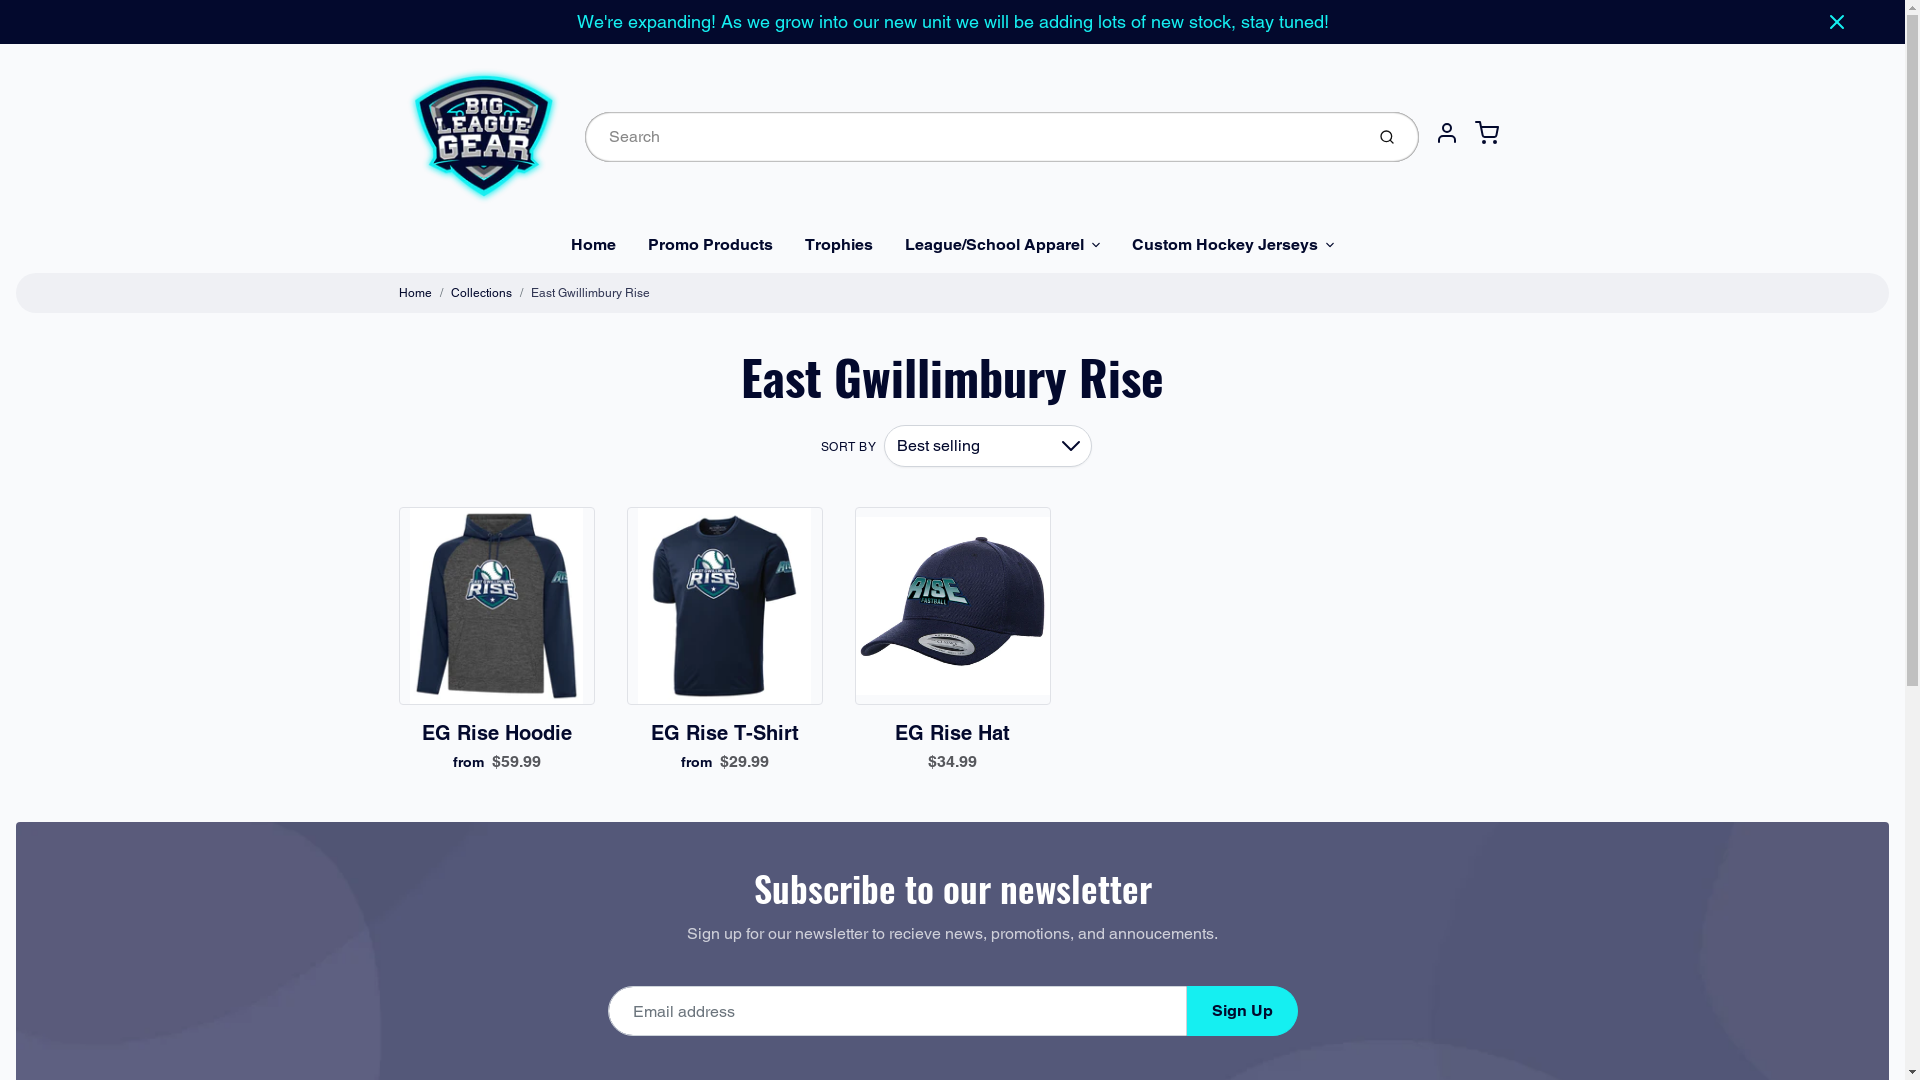 This screenshot has width=1920, height=1080. What do you see at coordinates (1233, 245) in the screenshot?
I see `Custom Hockey Jerseys` at bounding box center [1233, 245].